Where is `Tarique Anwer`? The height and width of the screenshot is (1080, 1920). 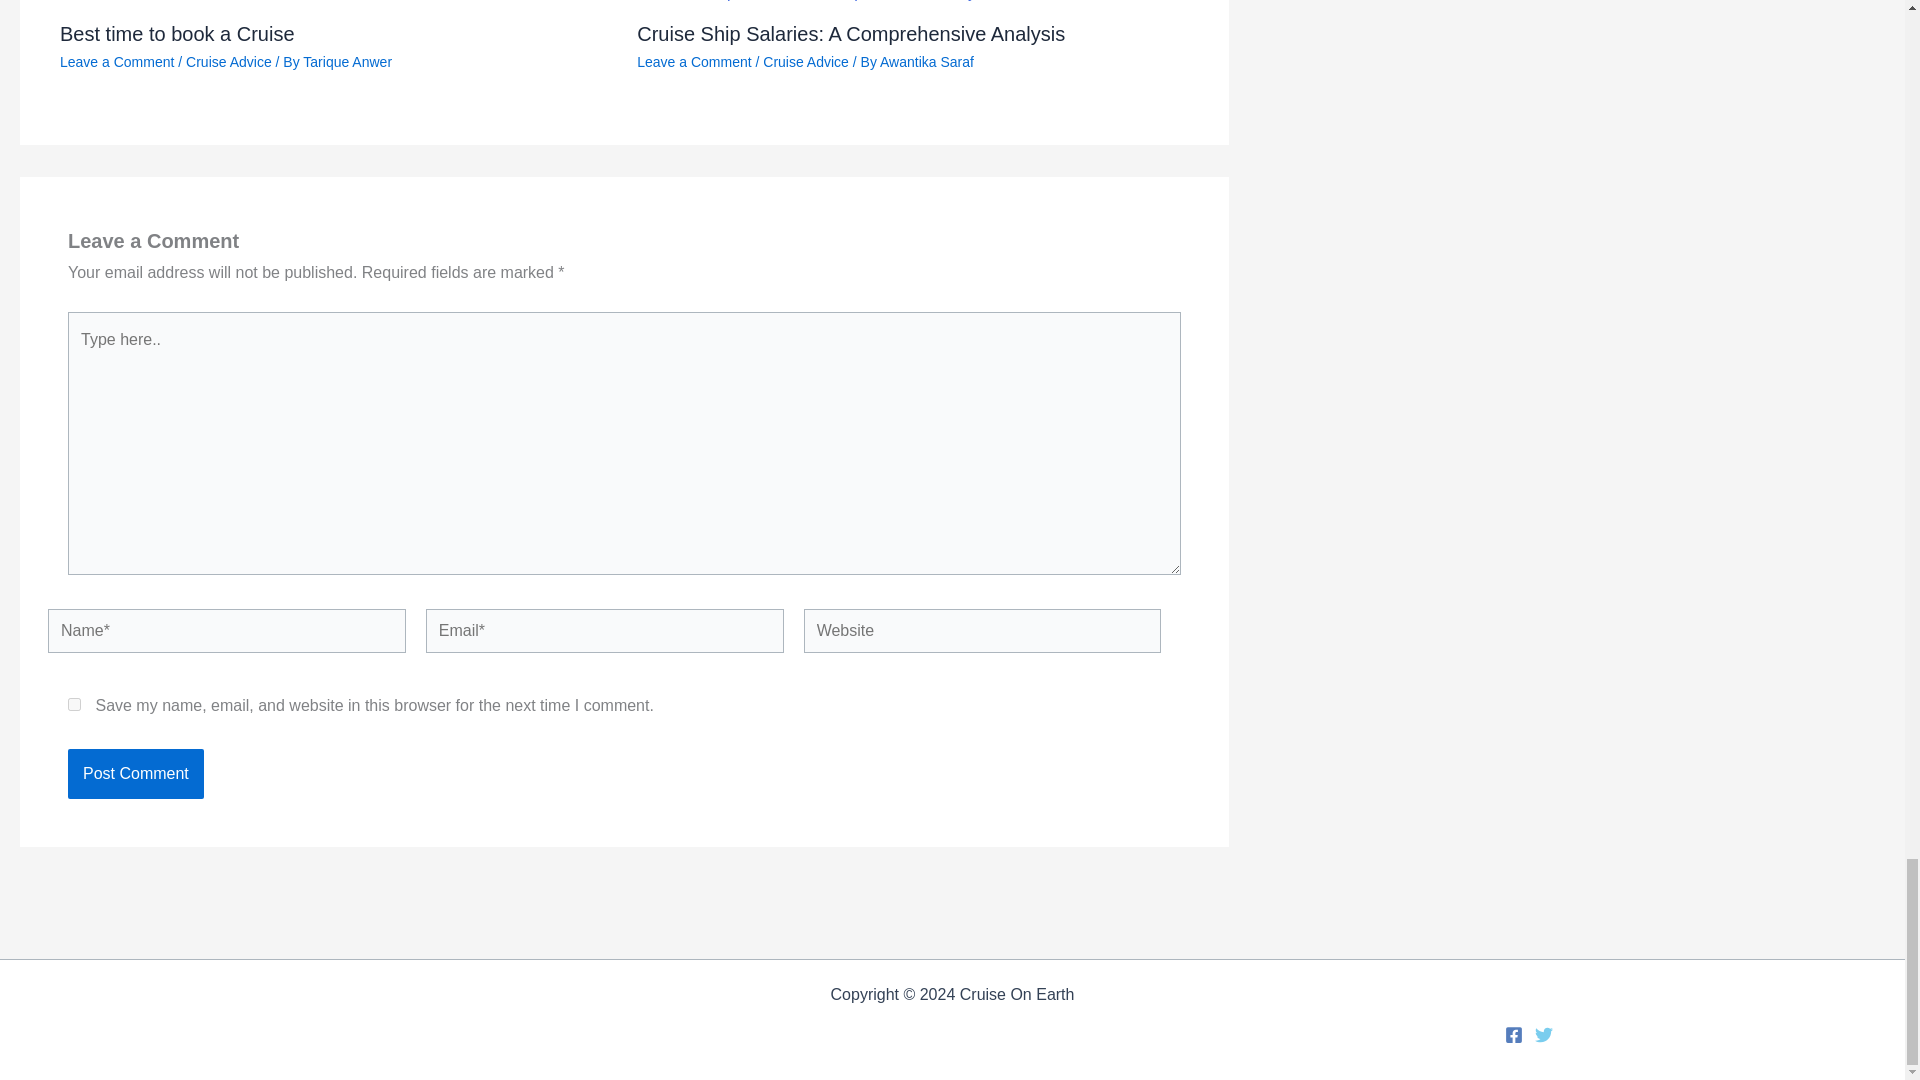
Tarique Anwer is located at coordinates (347, 62).